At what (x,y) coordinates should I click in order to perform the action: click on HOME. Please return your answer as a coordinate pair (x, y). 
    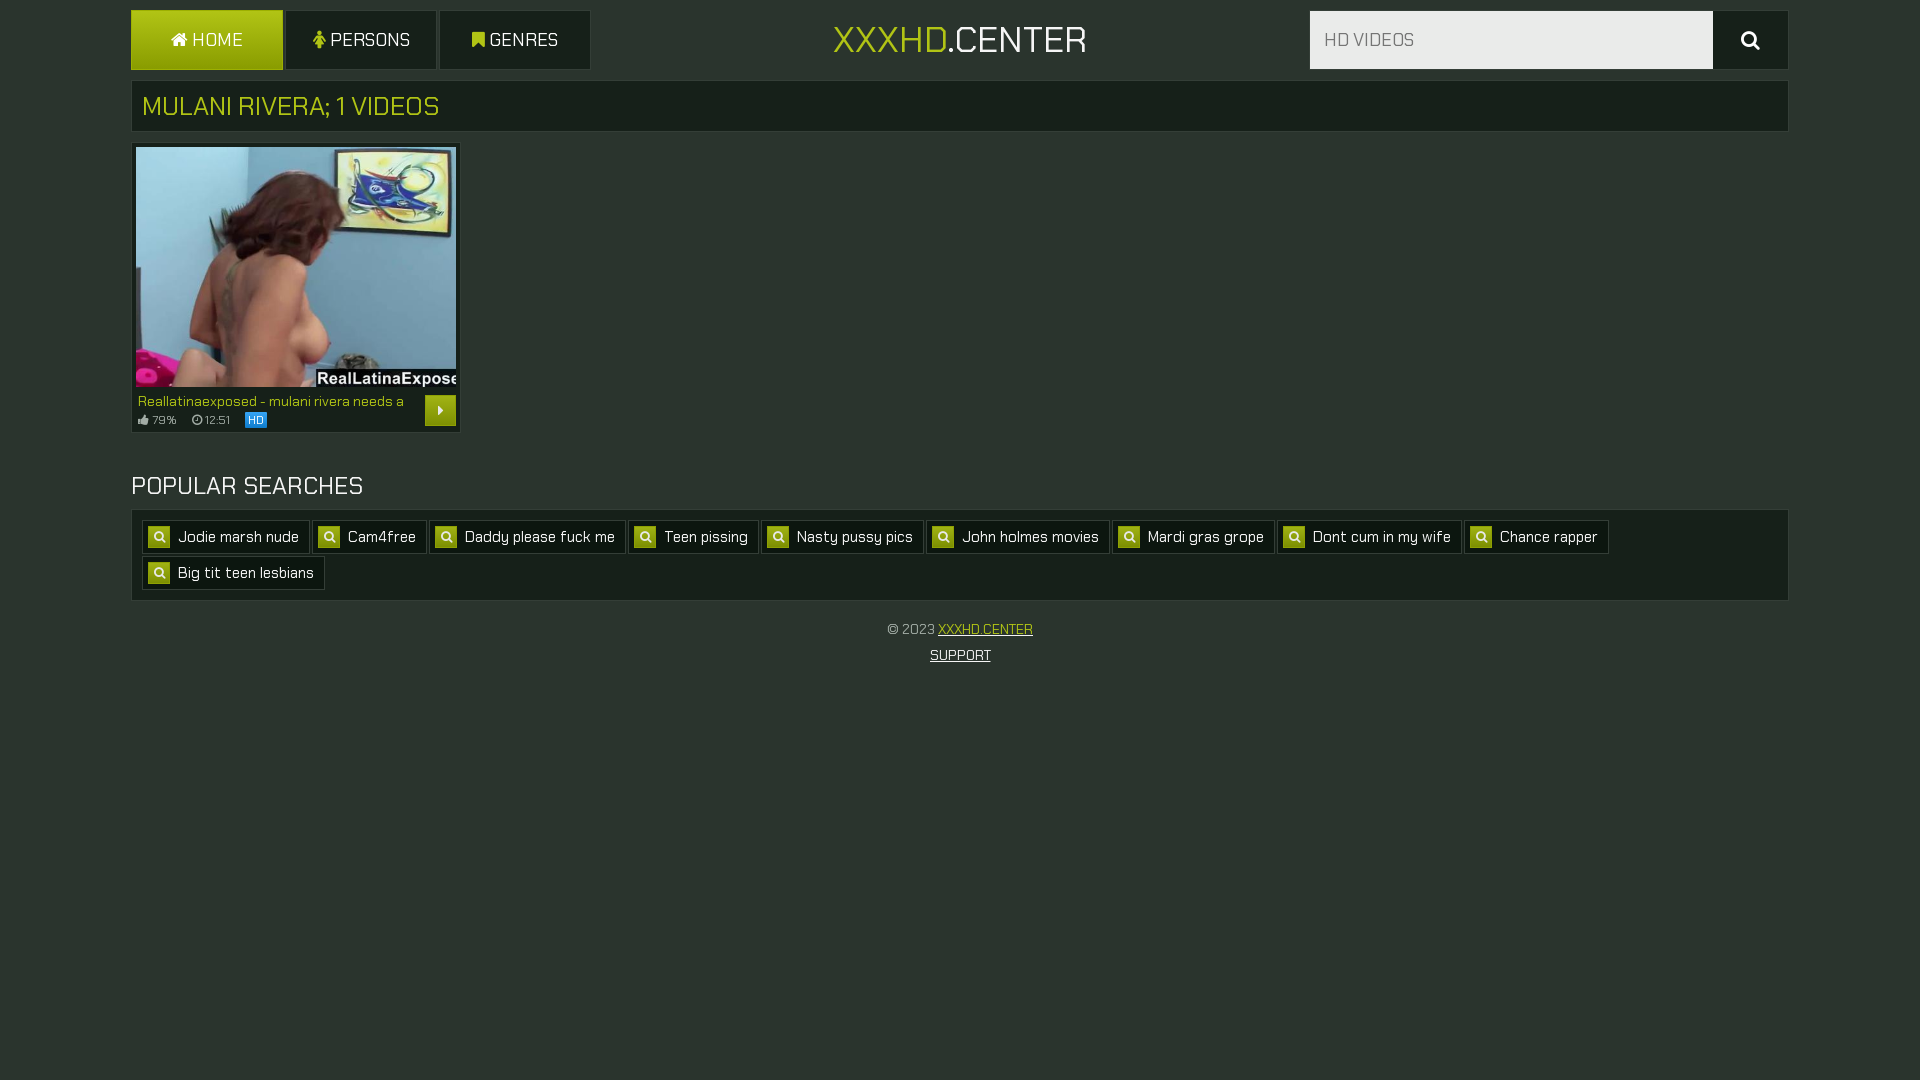
    Looking at the image, I should click on (207, 40).